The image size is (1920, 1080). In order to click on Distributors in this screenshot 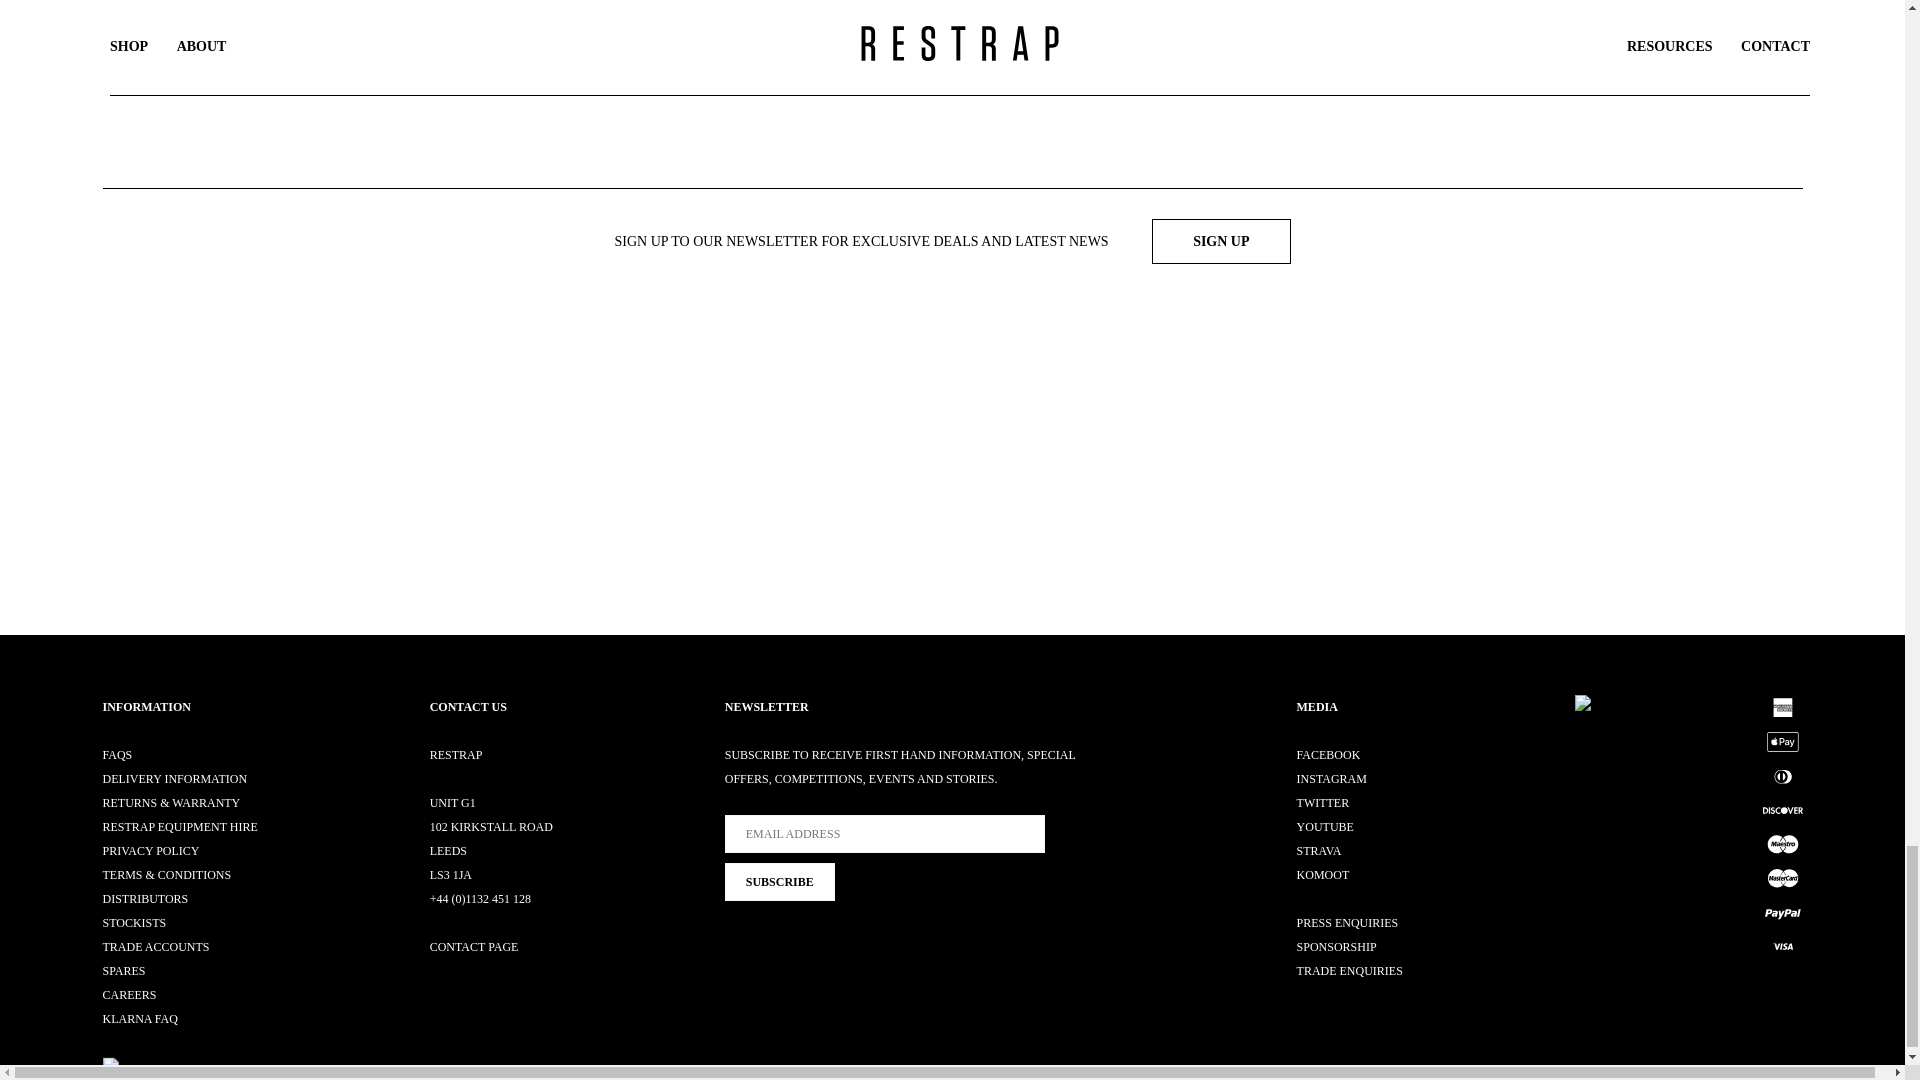, I will do `click(144, 899)`.